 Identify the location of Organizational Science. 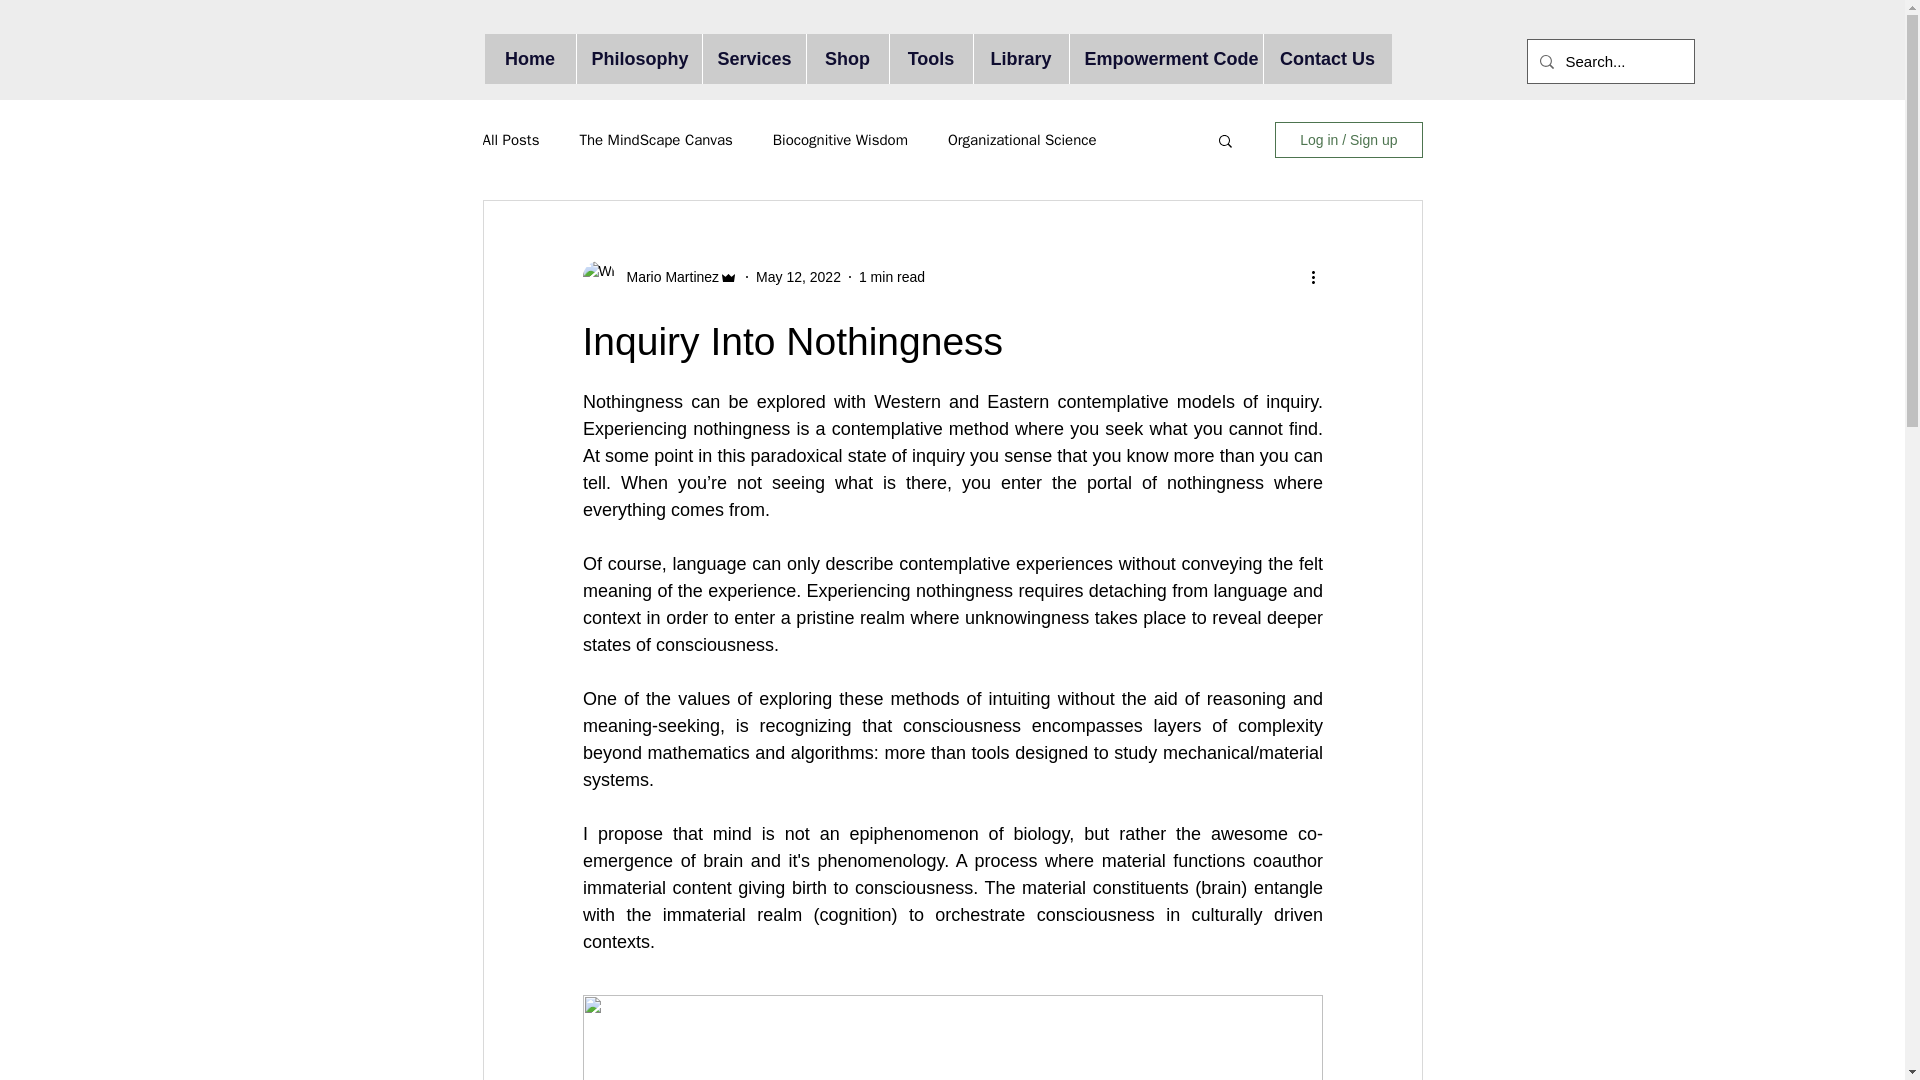
(1022, 139).